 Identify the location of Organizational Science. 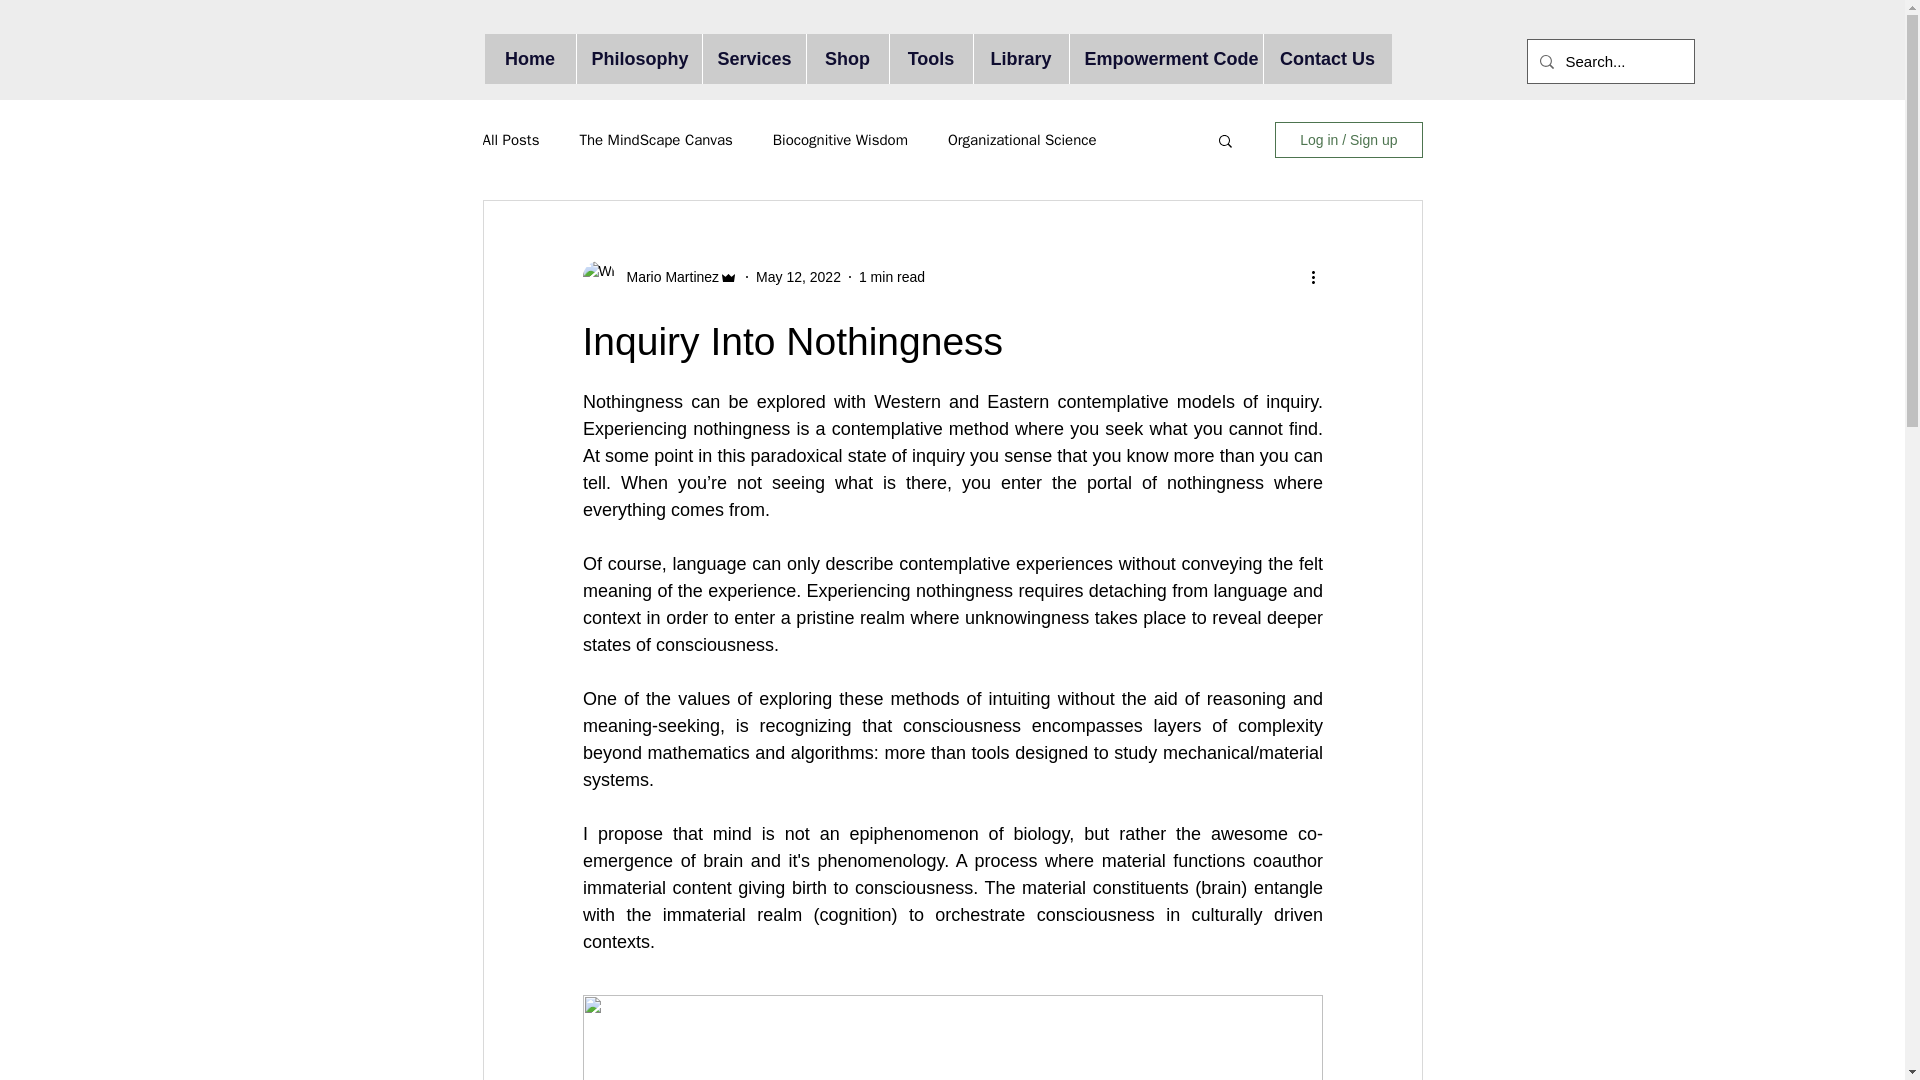
(1022, 139).